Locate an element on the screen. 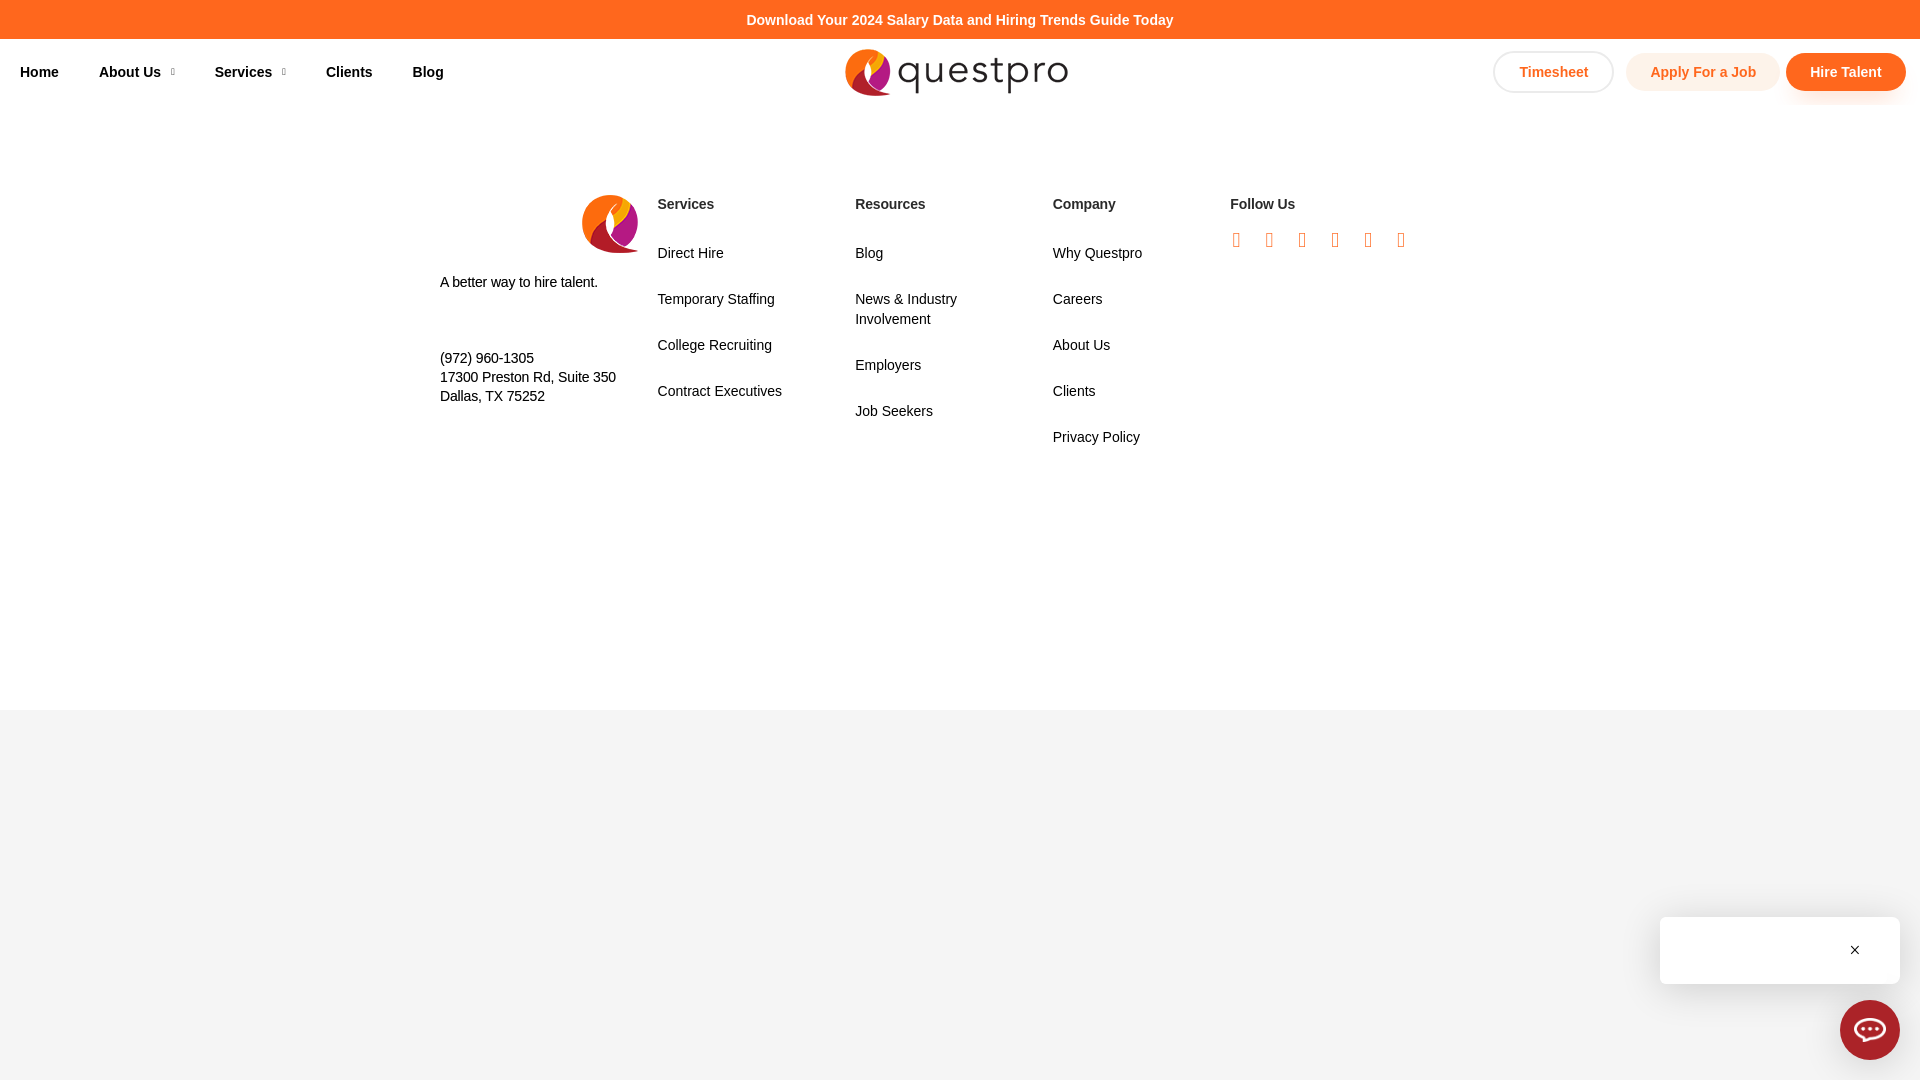 The image size is (1920, 1080). Download Your 2024 Salary Data and Hiring Trends Guide Today is located at coordinates (960, 20).